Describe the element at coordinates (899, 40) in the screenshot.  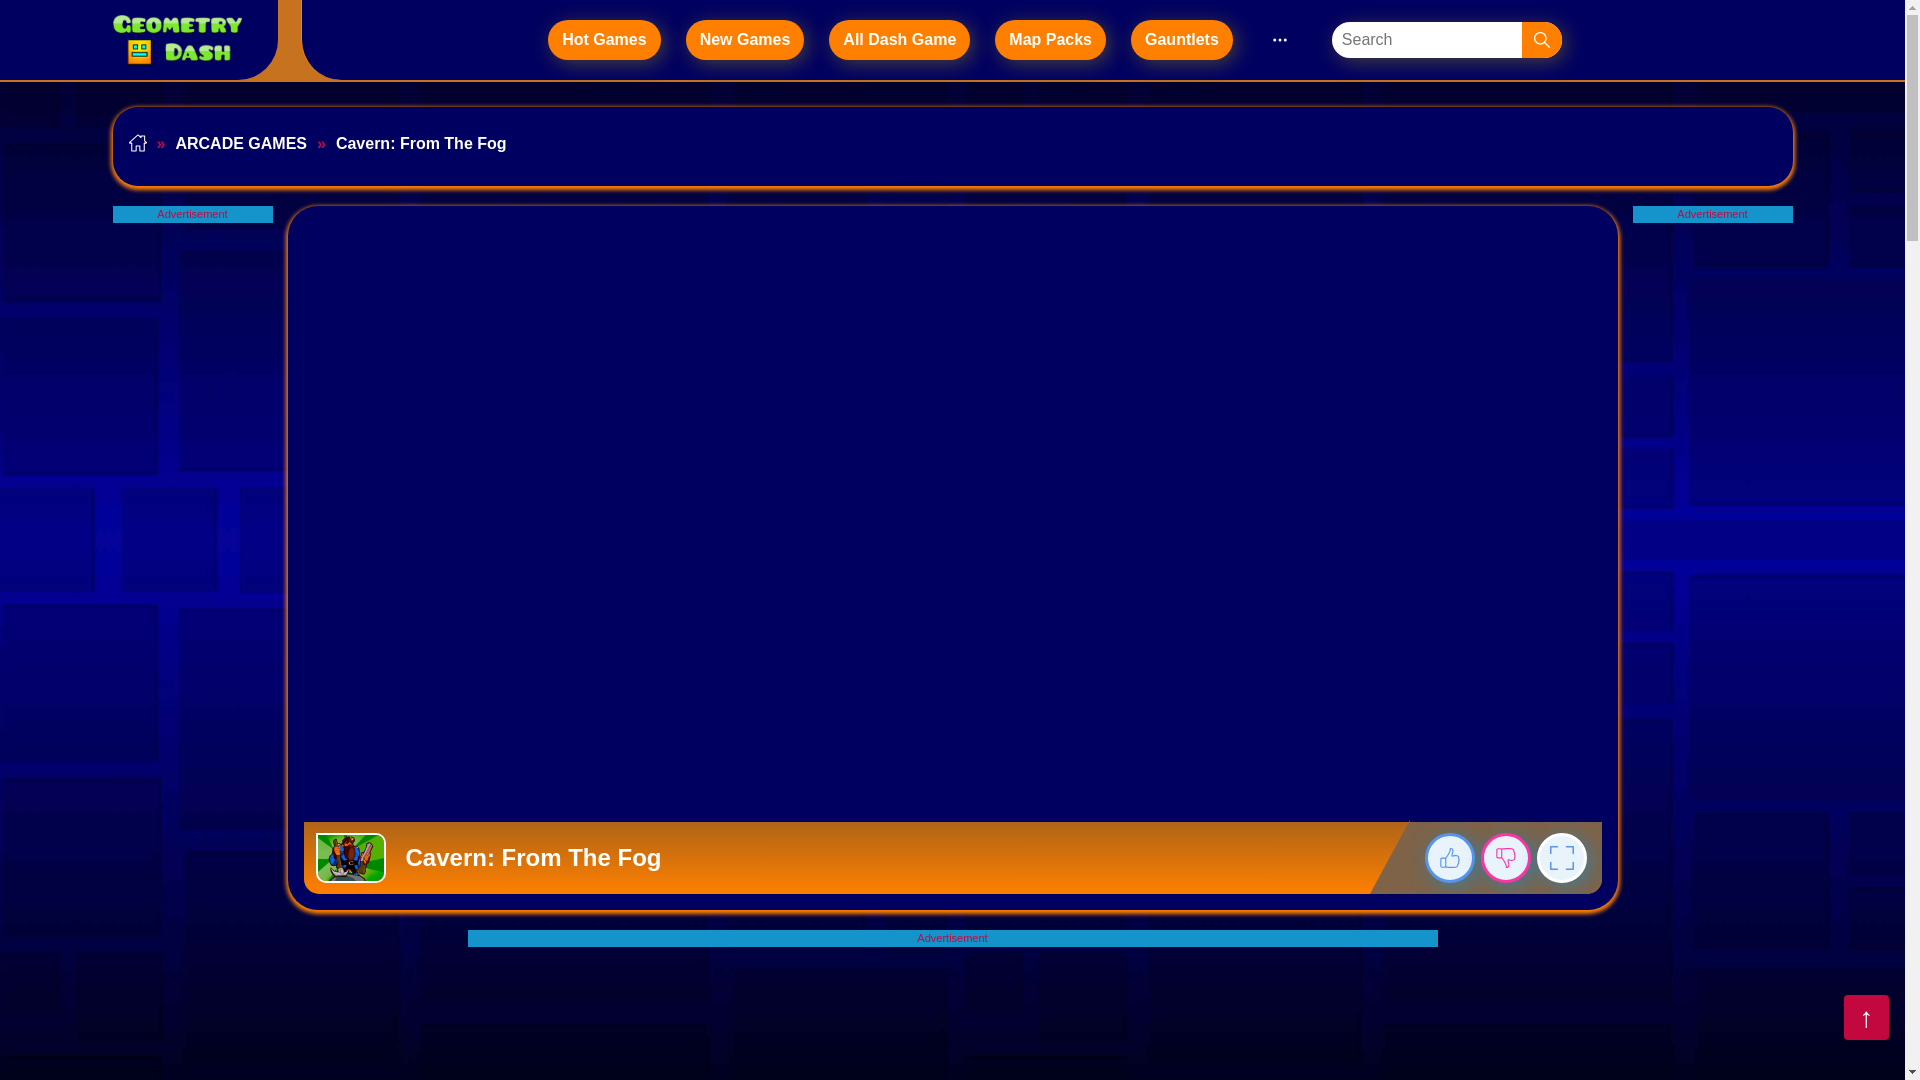
I see `All Dash Game` at that location.